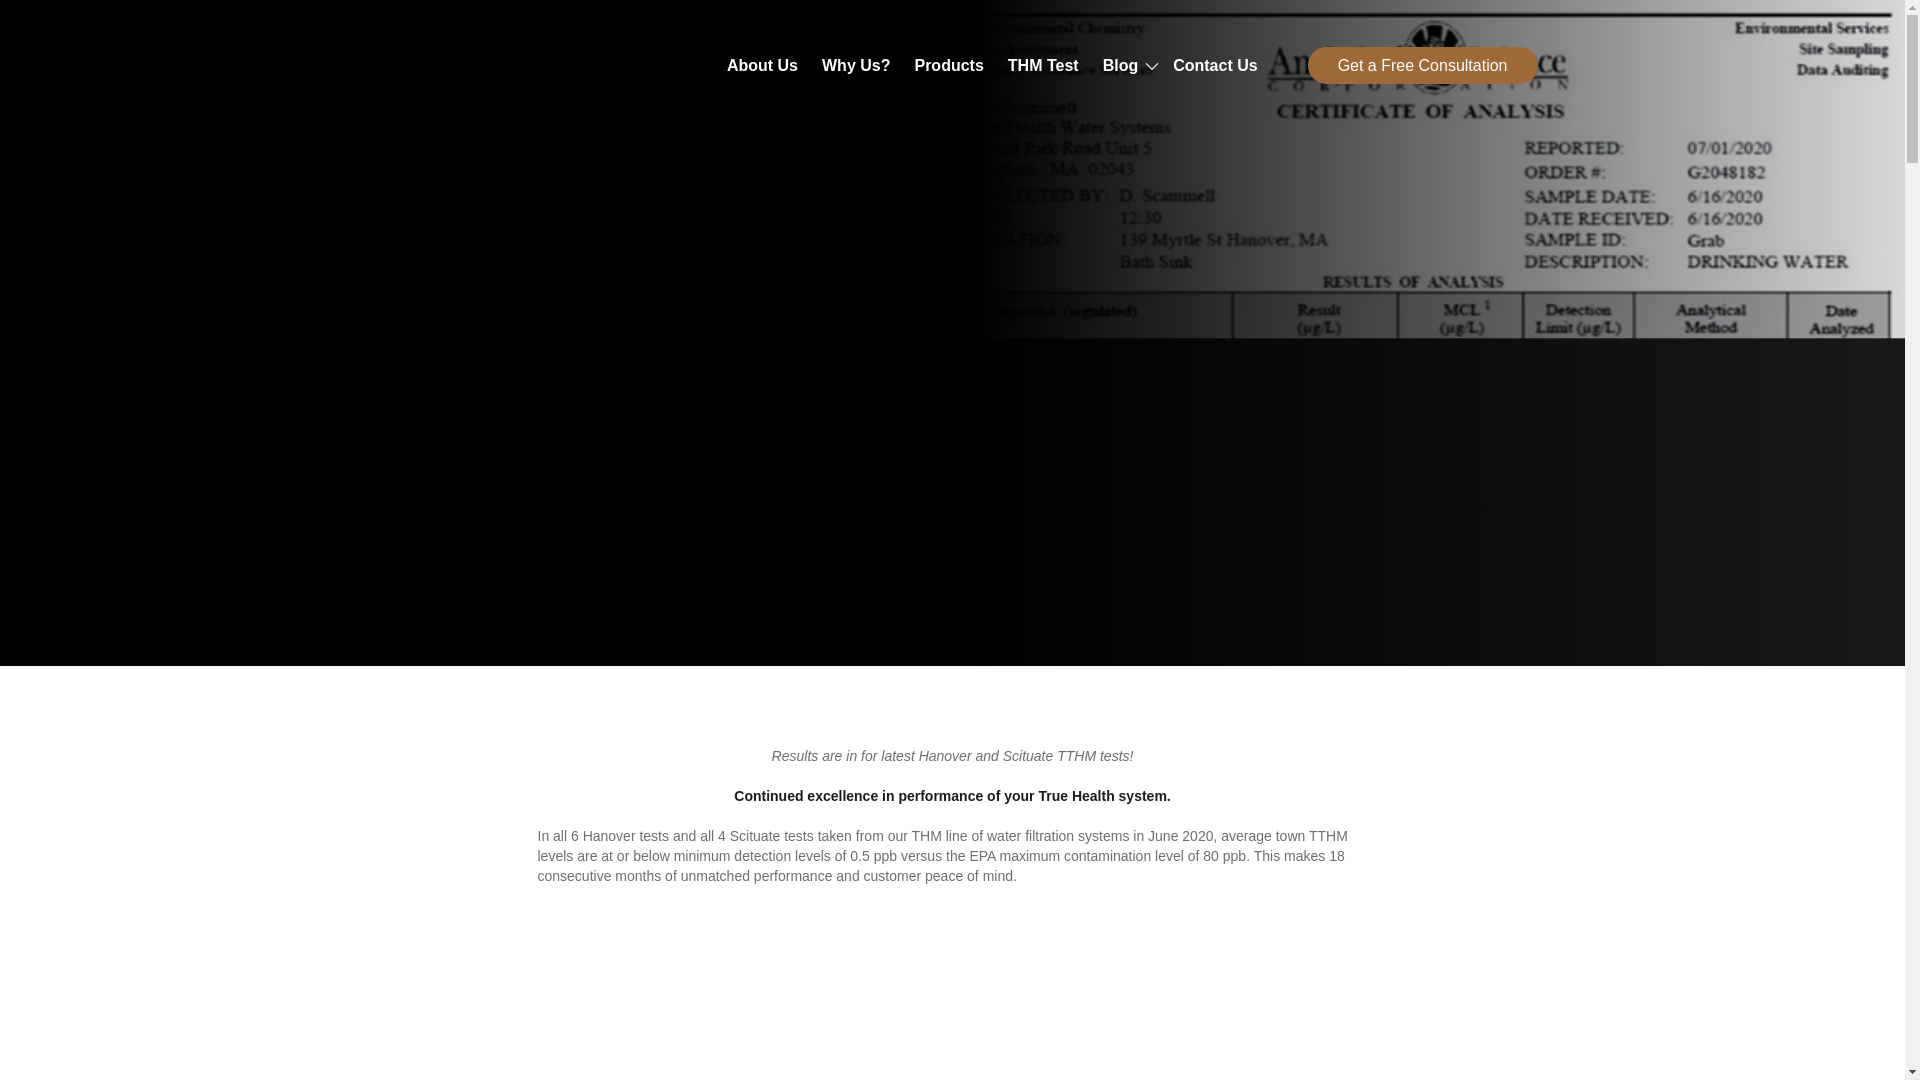 Image resolution: width=1920 pixels, height=1080 pixels. What do you see at coordinates (1215, 66) in the screenshot?
I see `Contact Us` at bounding box center [1215, 66].